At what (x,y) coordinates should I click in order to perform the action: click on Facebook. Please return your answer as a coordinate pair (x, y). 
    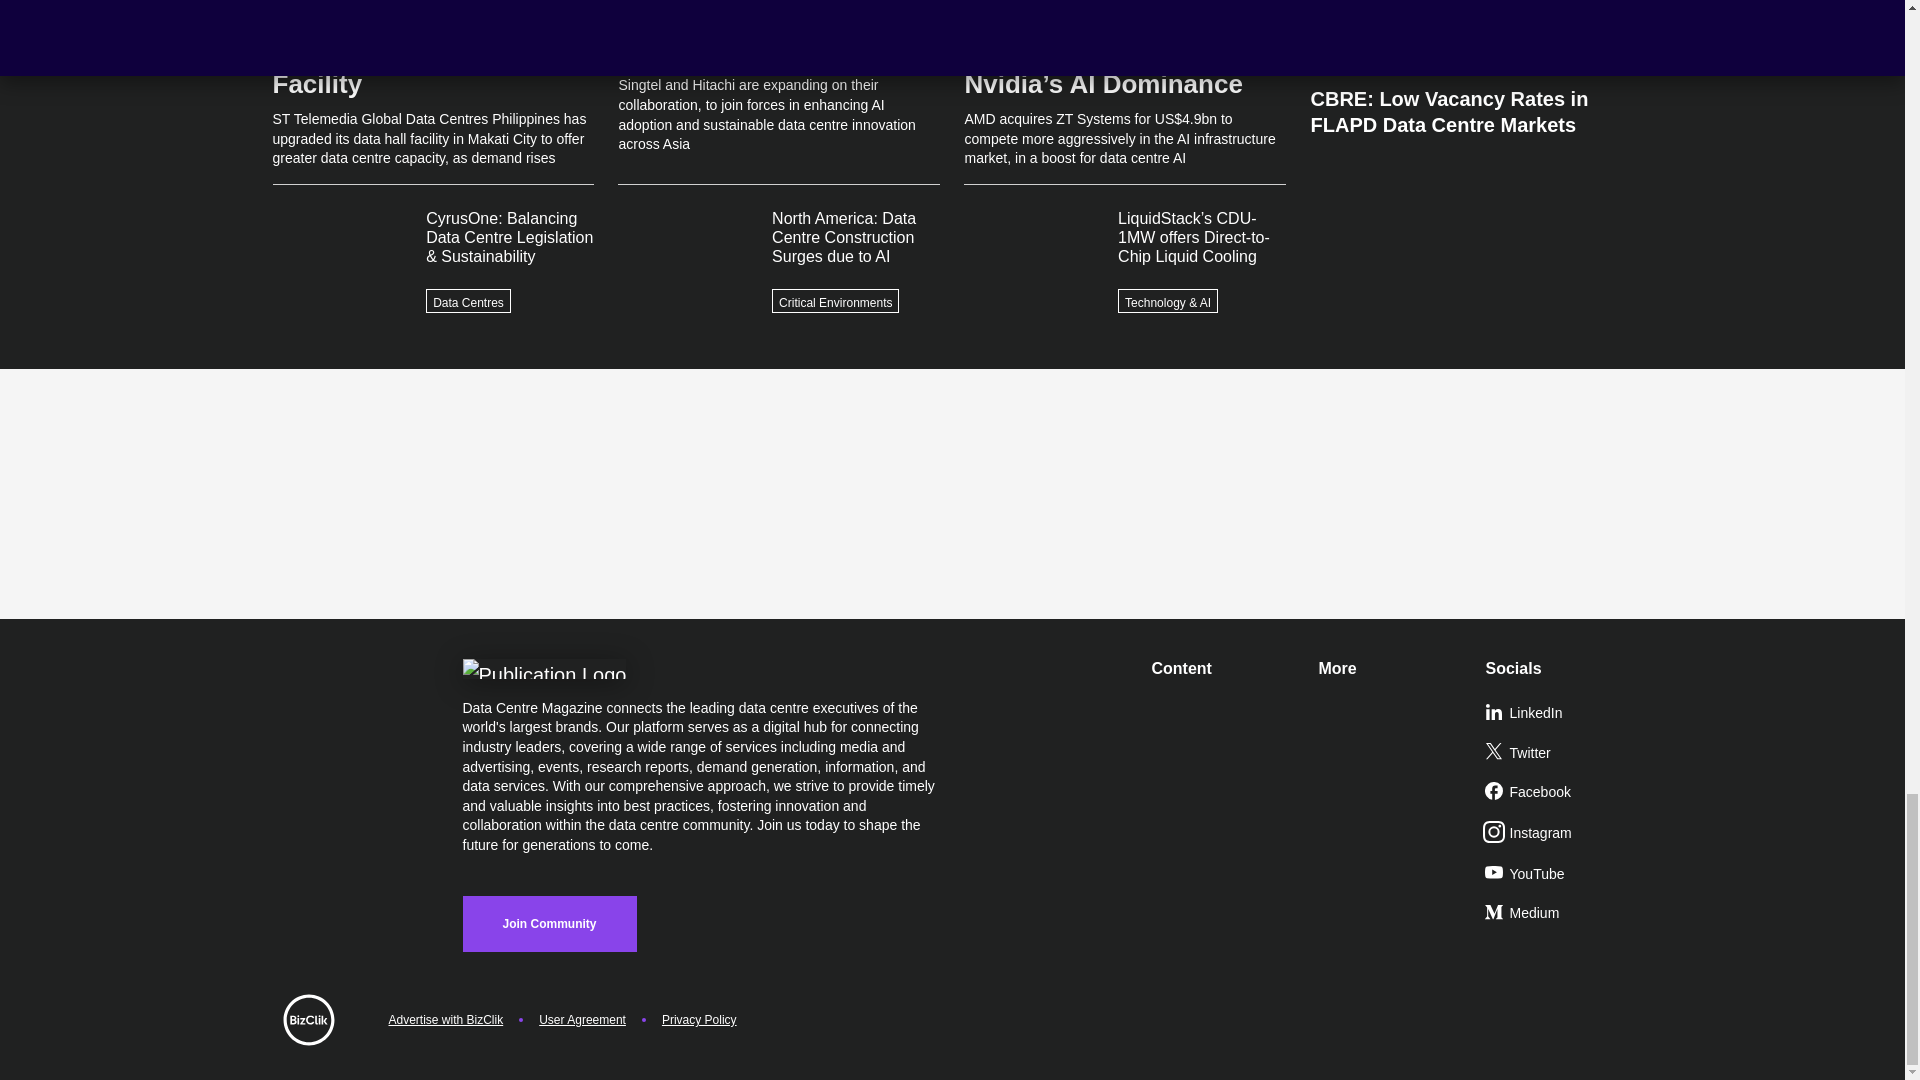
    Looking at the image, I should click on (1560, 793).